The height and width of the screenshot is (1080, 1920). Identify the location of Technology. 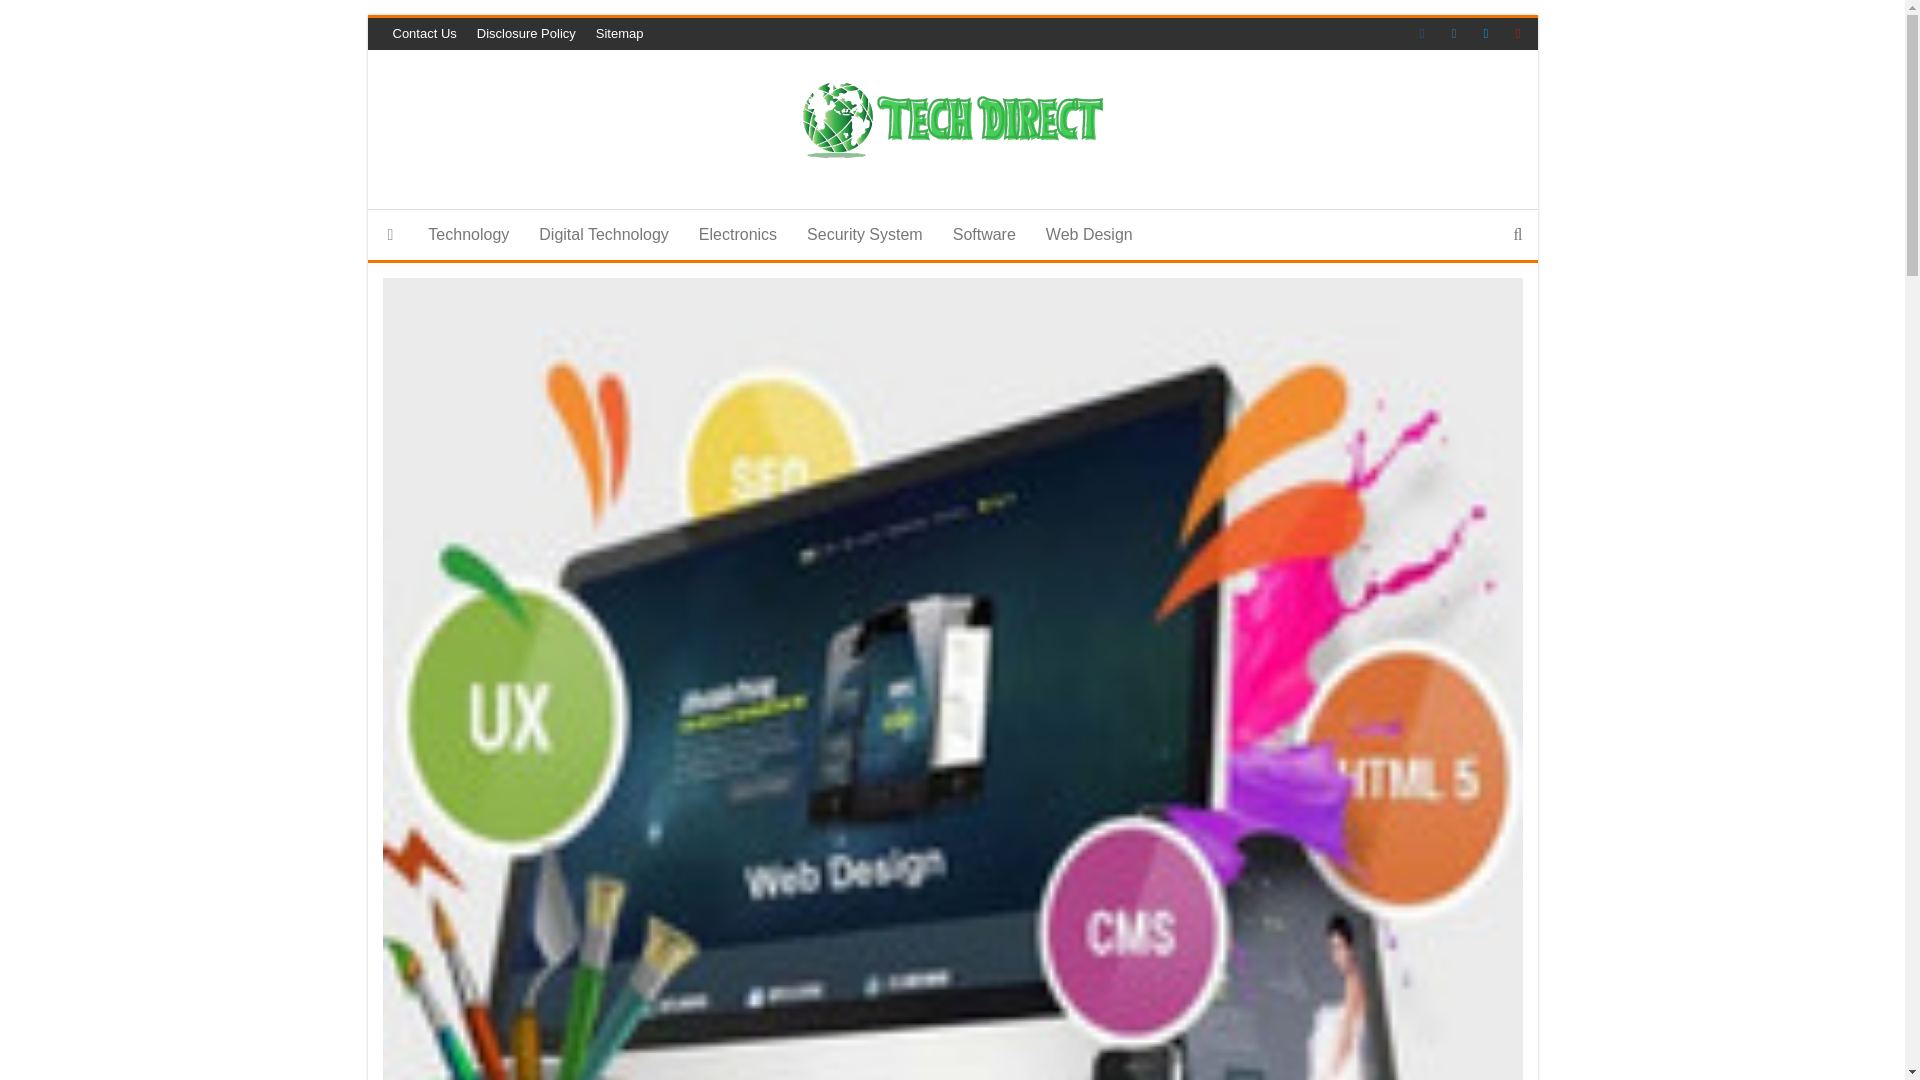
(468, 234).